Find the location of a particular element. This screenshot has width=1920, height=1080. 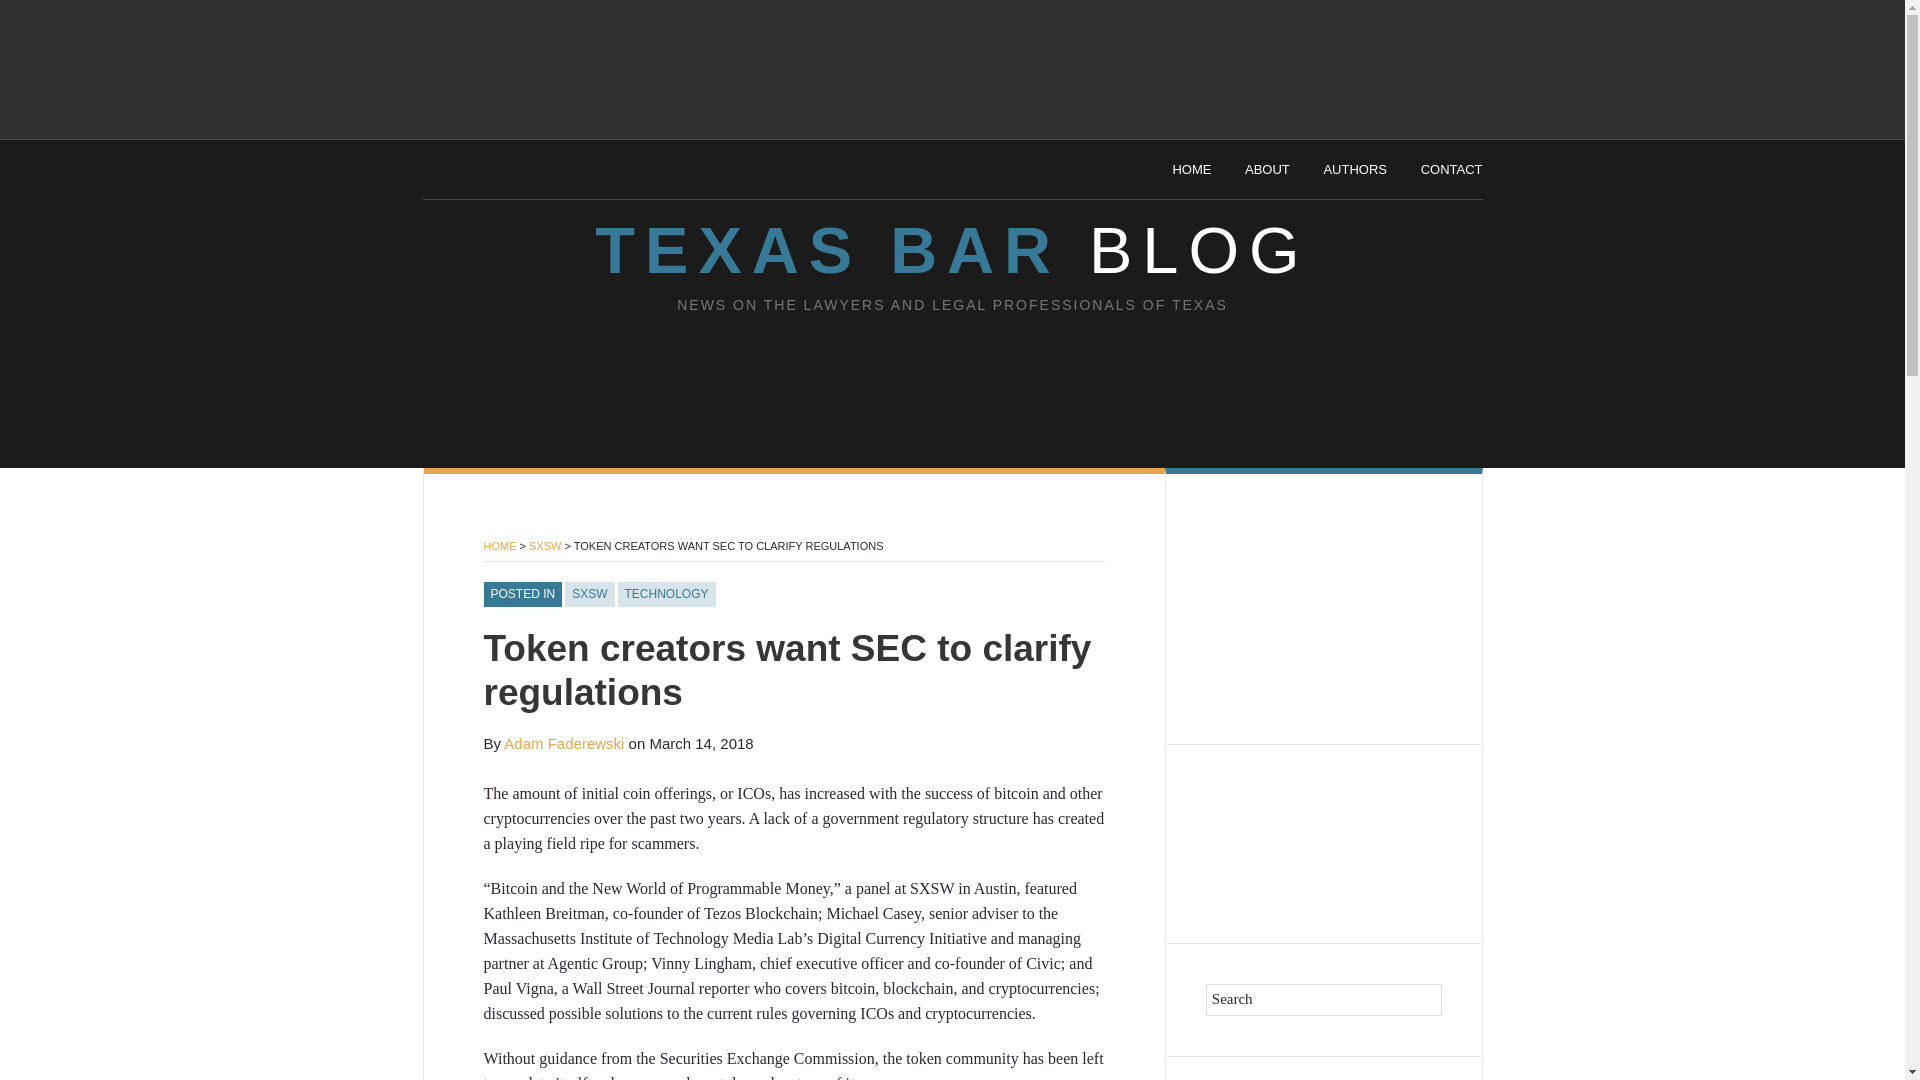

Adam Faderewski is located at coordinates (564, 743).